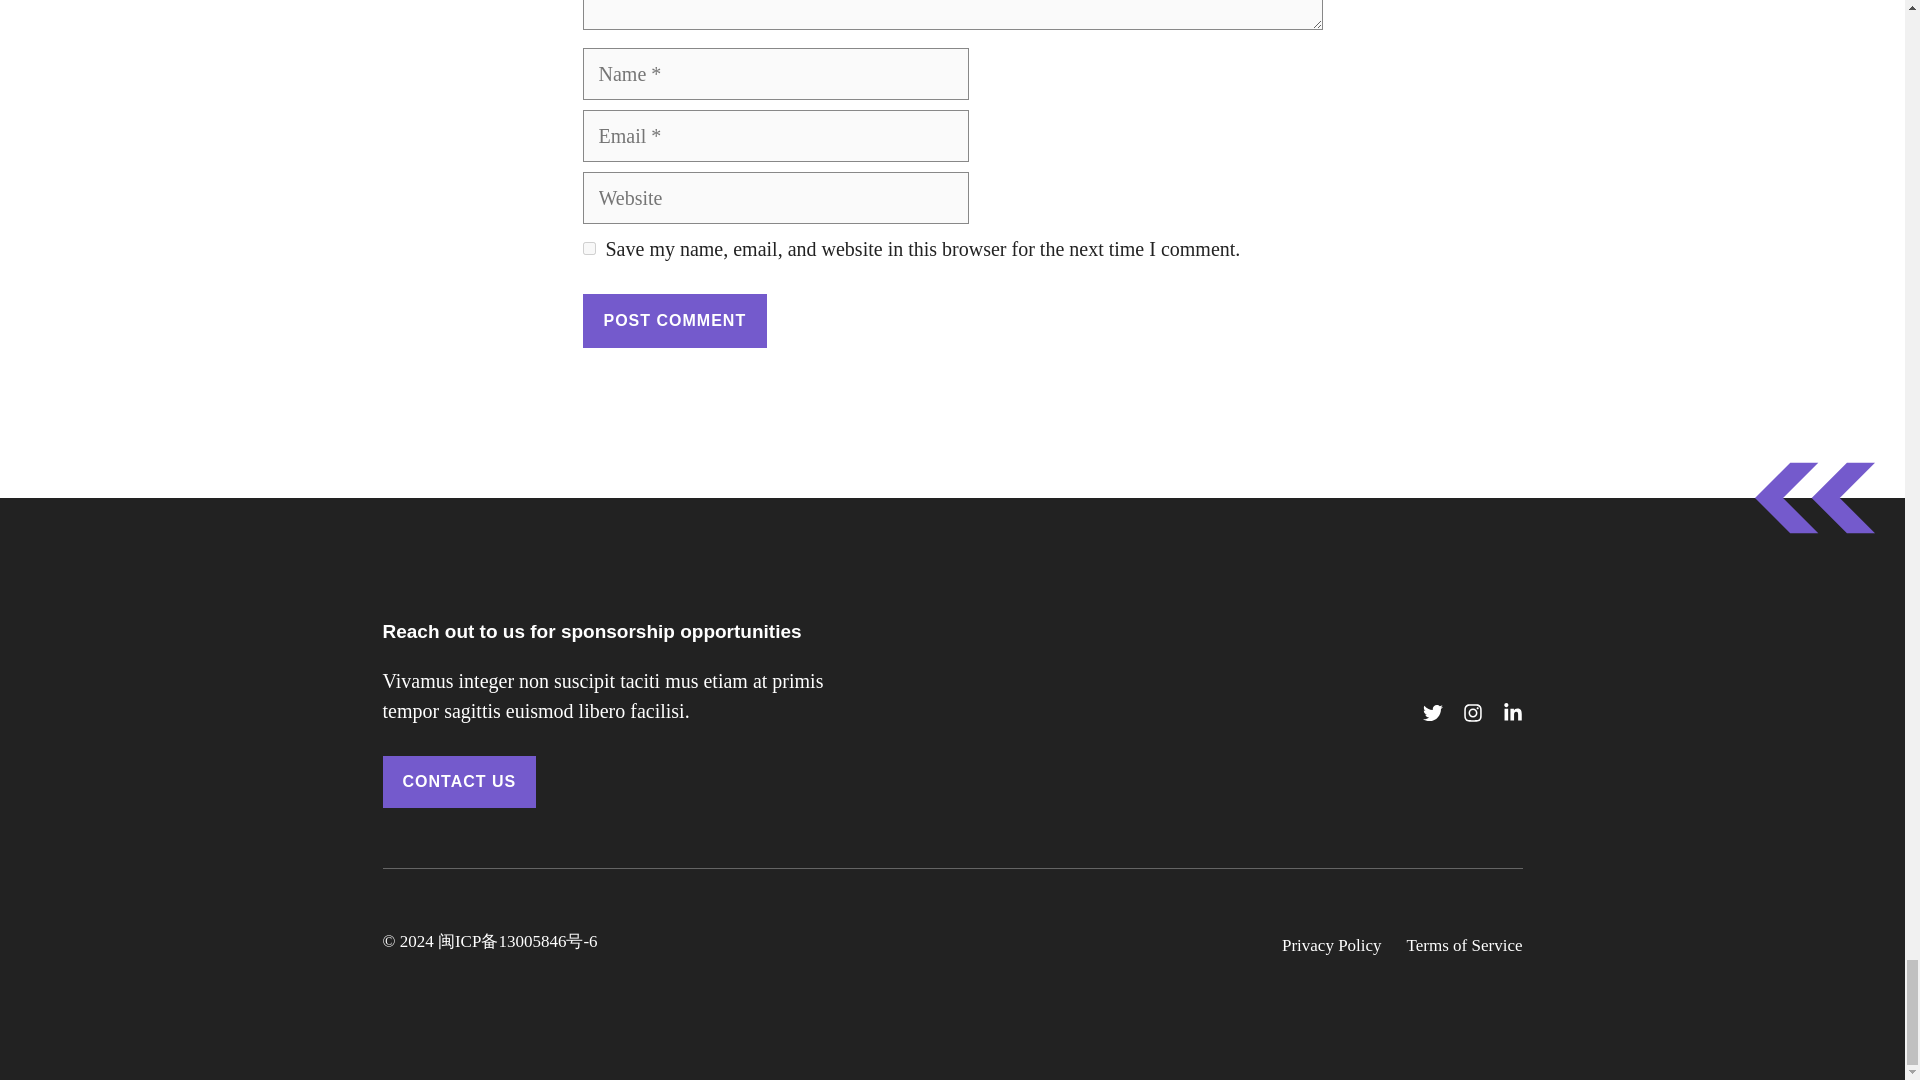 The height and width of the screenshot is (1080, 1920). What do you see at coordinates (1332, 946) in the screenshot?
I see `Privacy Policy` at bounding box center [1332, 946].